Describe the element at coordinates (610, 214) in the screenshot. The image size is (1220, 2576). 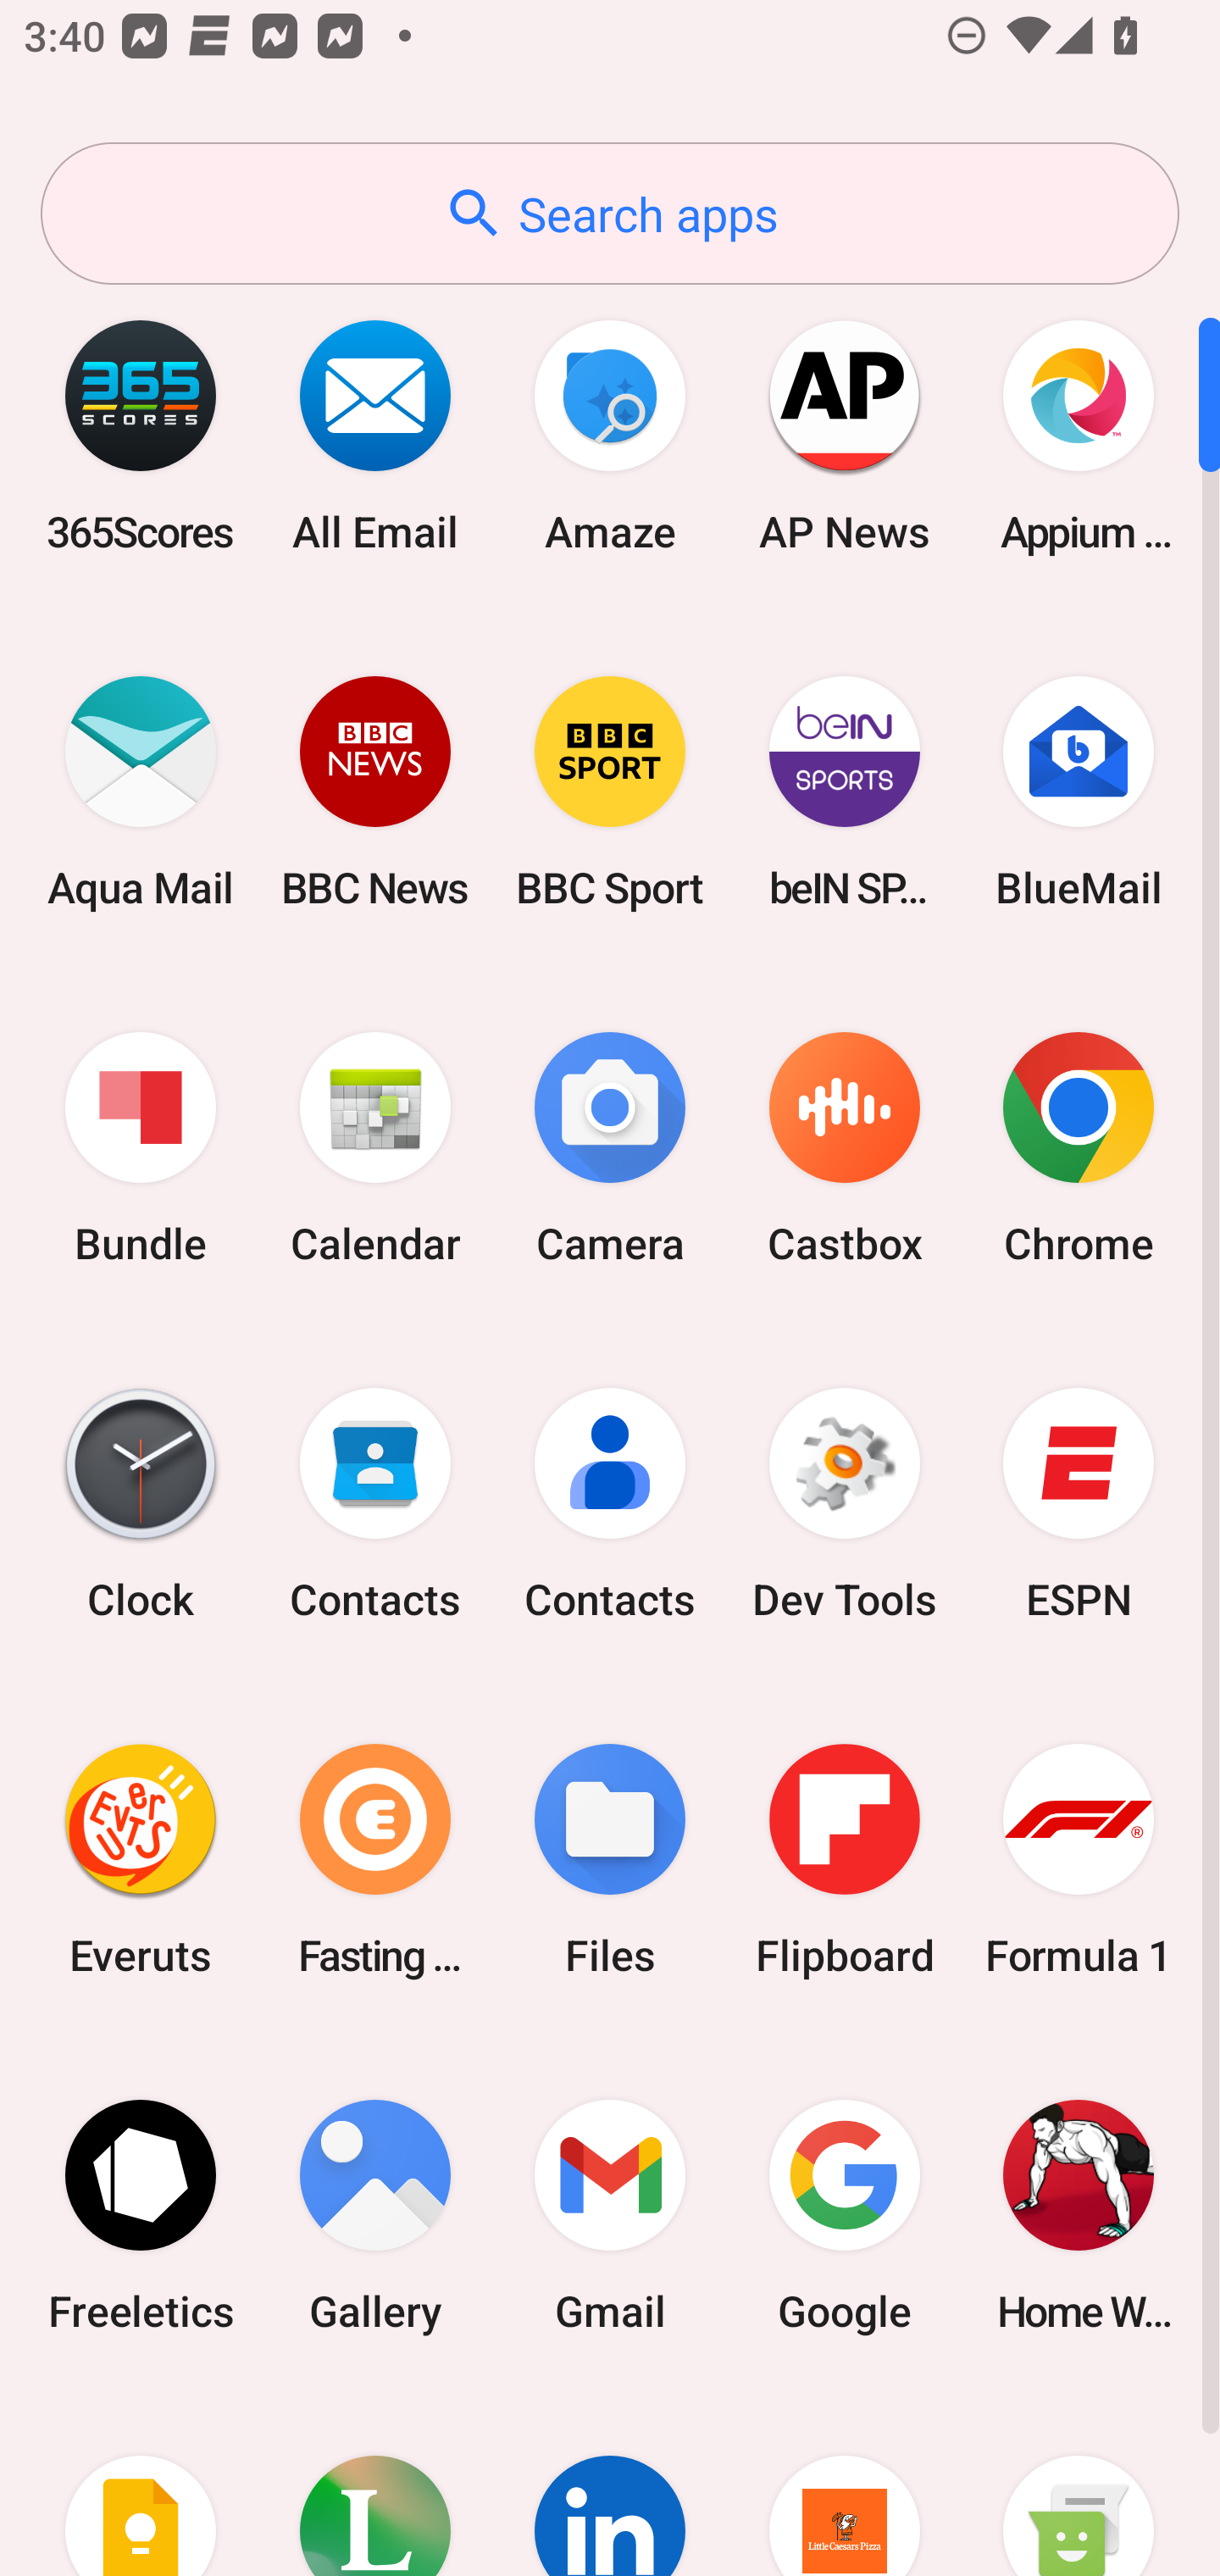
I see `  Search apps` at that location.